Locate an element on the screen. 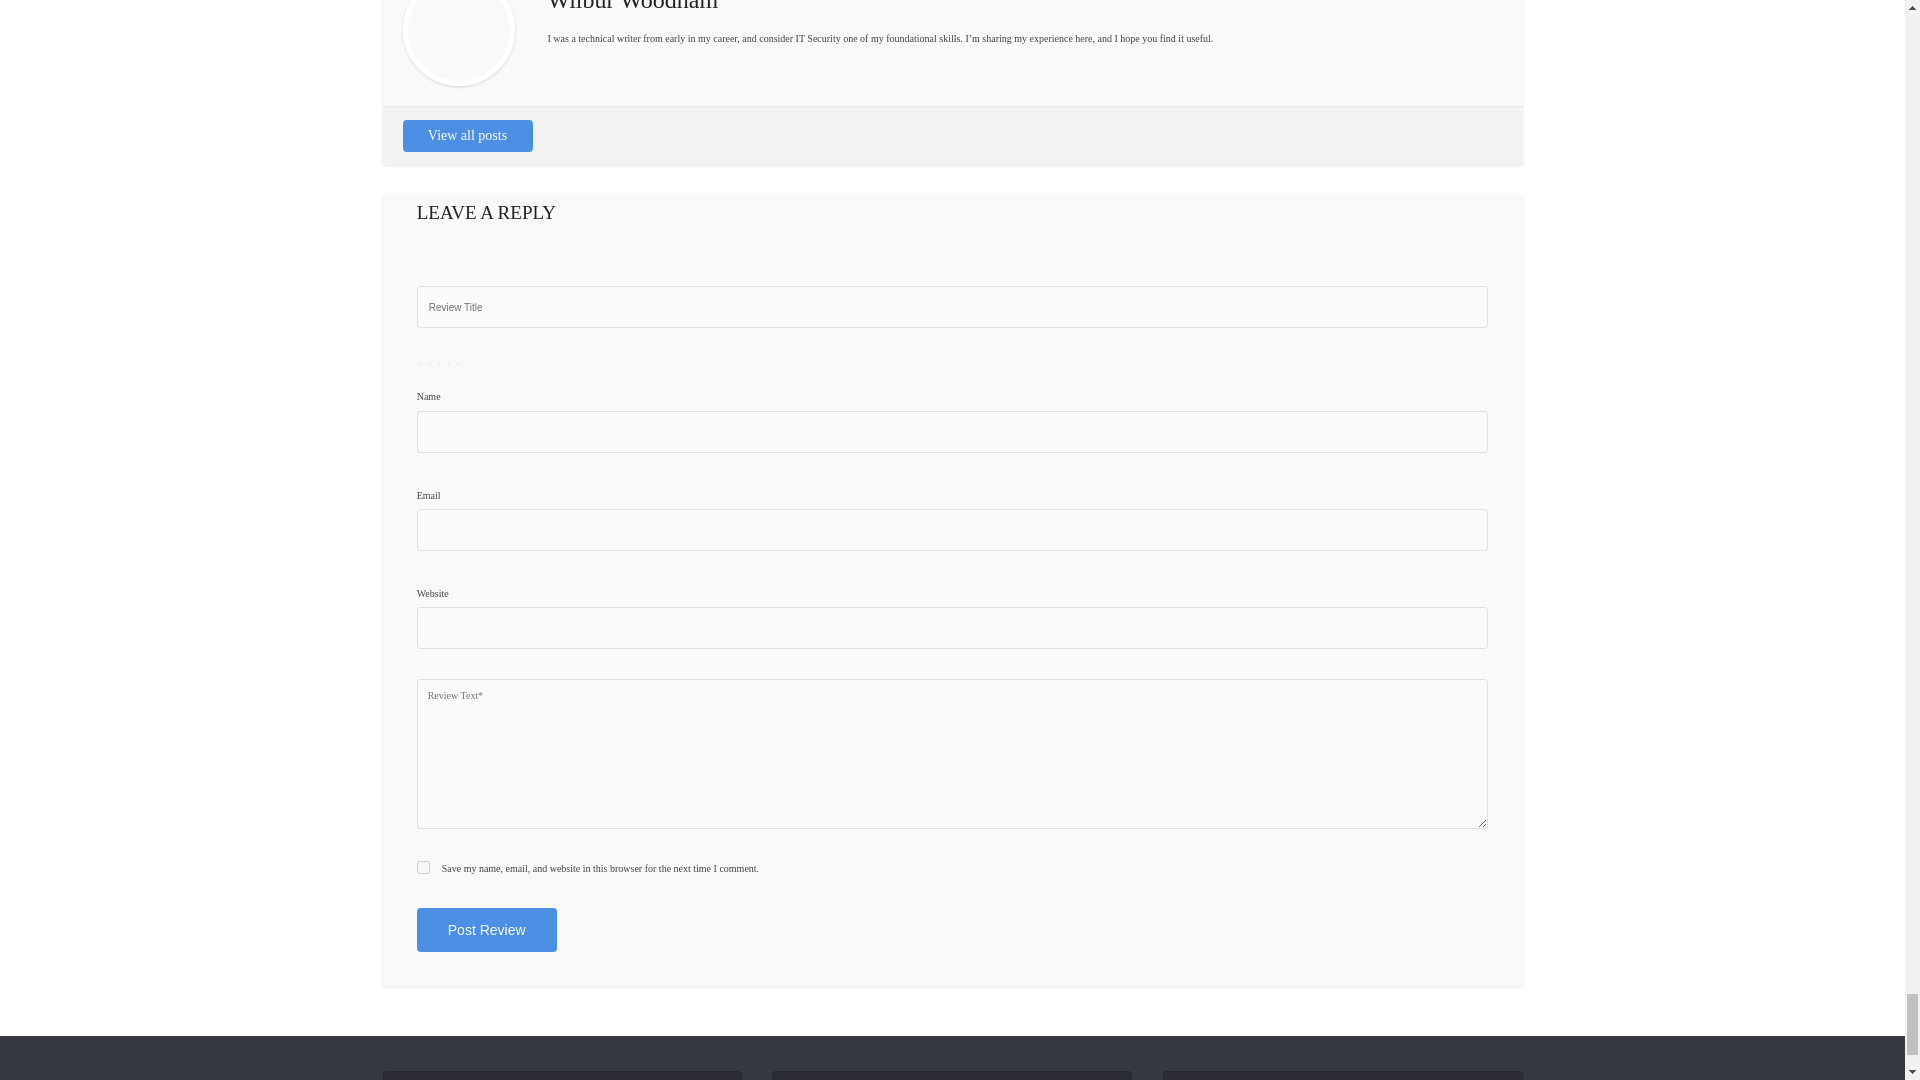 Image resolution: width=1920 pixels, height=1080 pixels. Post Review is located at coordinates (486, 930).